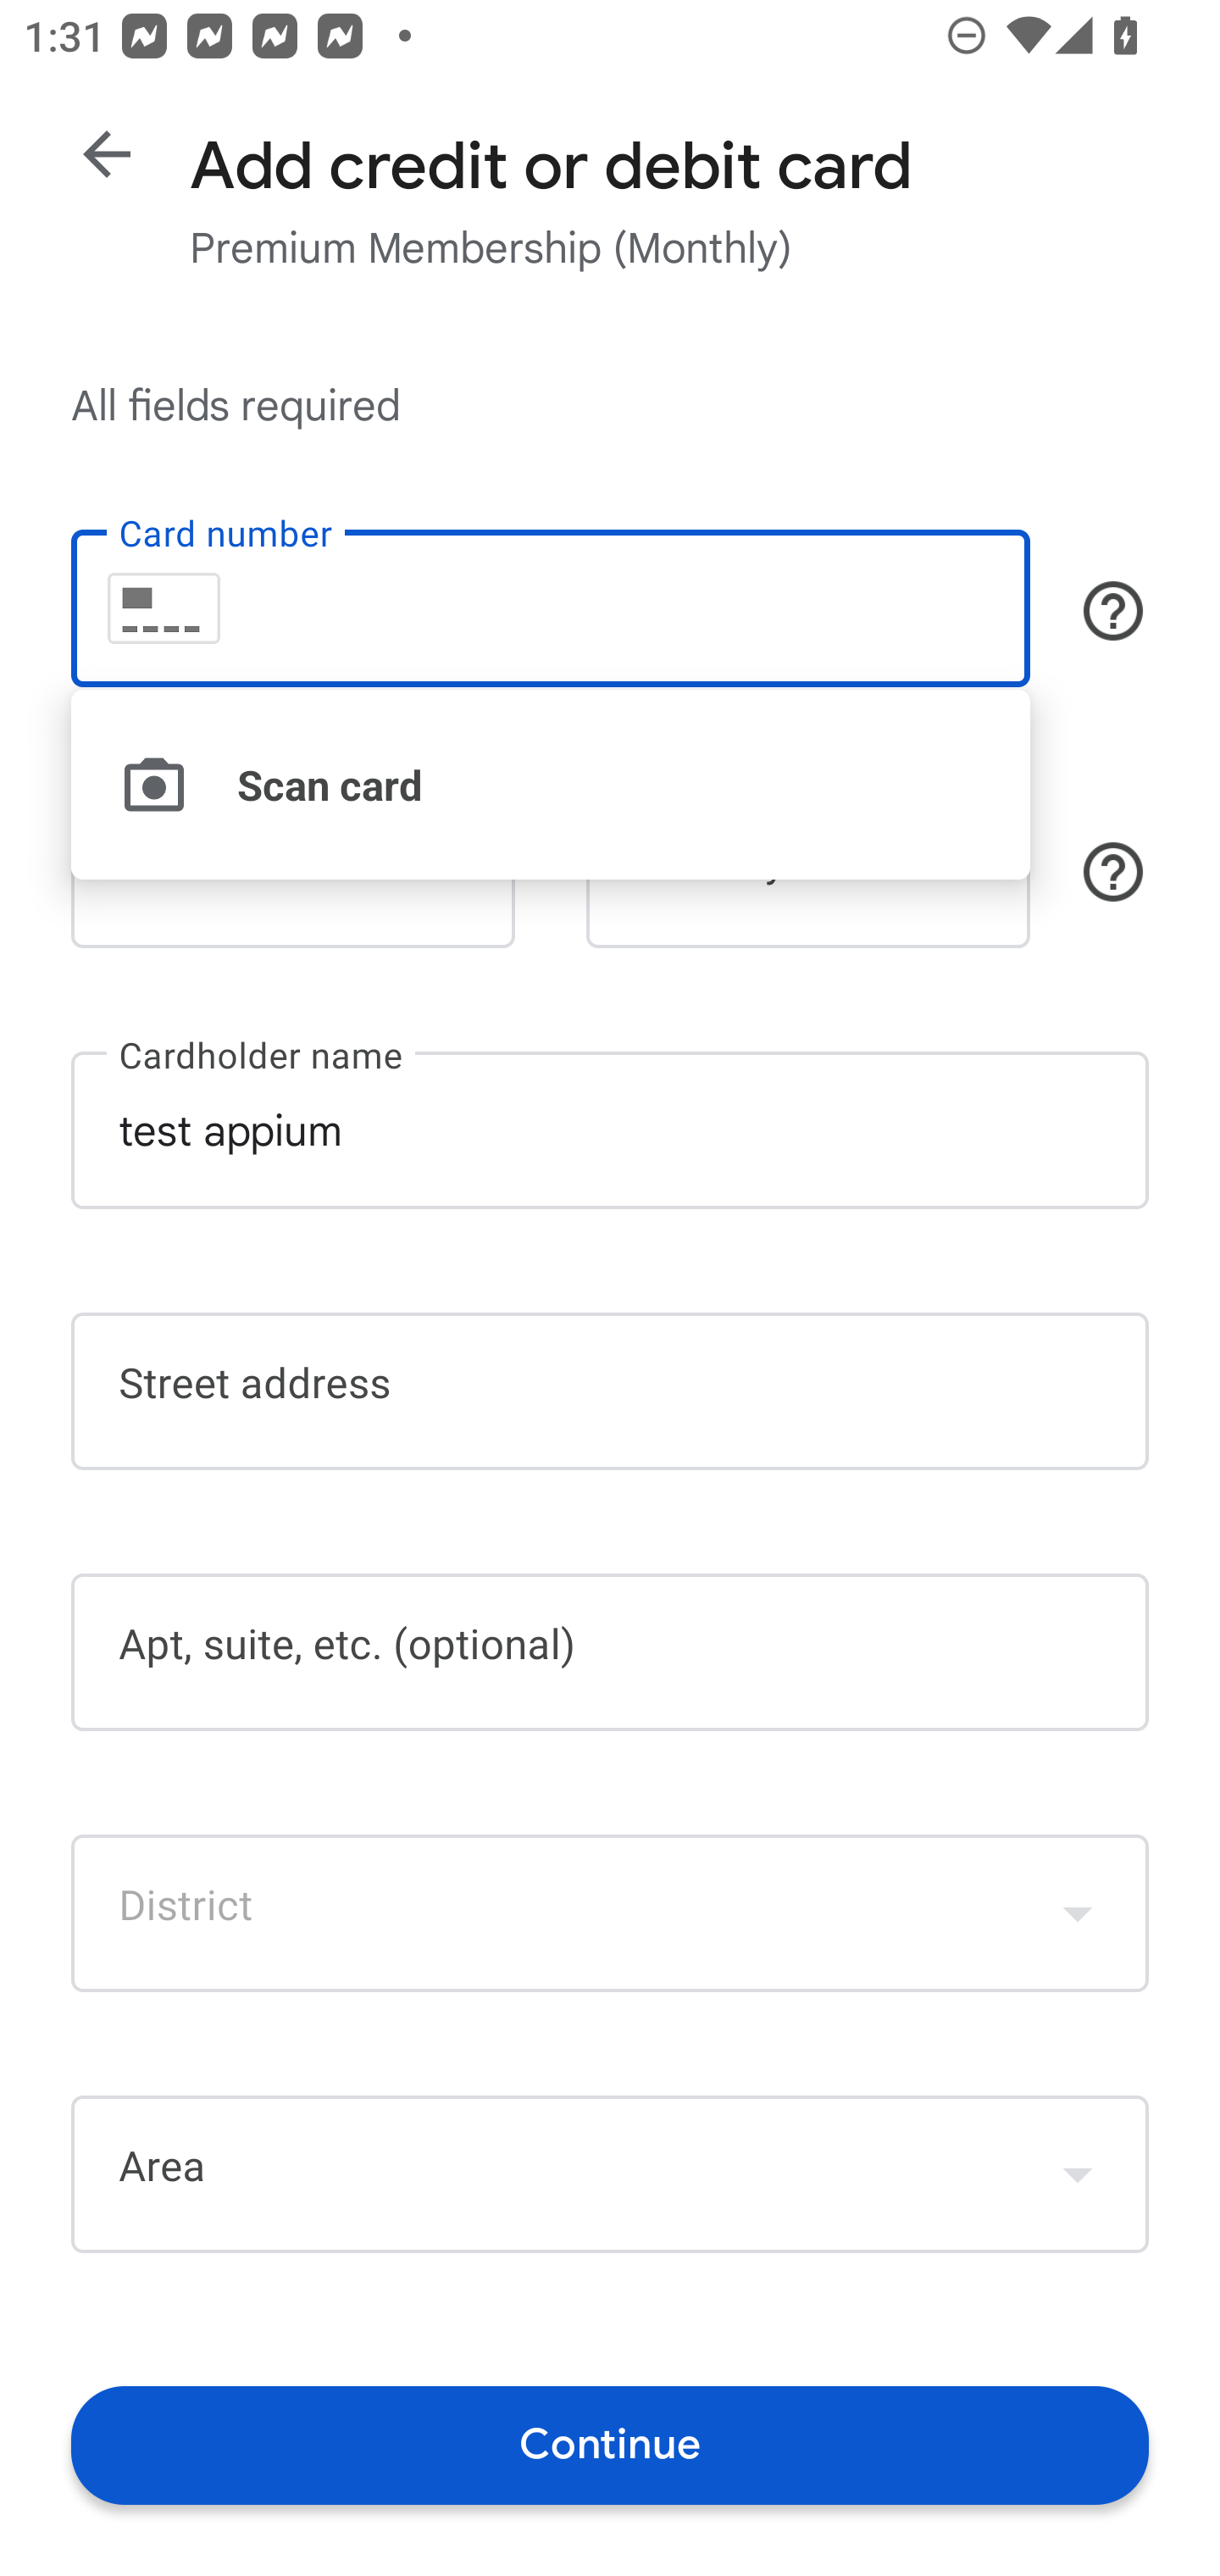 Image resolution: width=1220 pixels, height=2576 pixels. I want to click on test appium, so click(610, 1129).